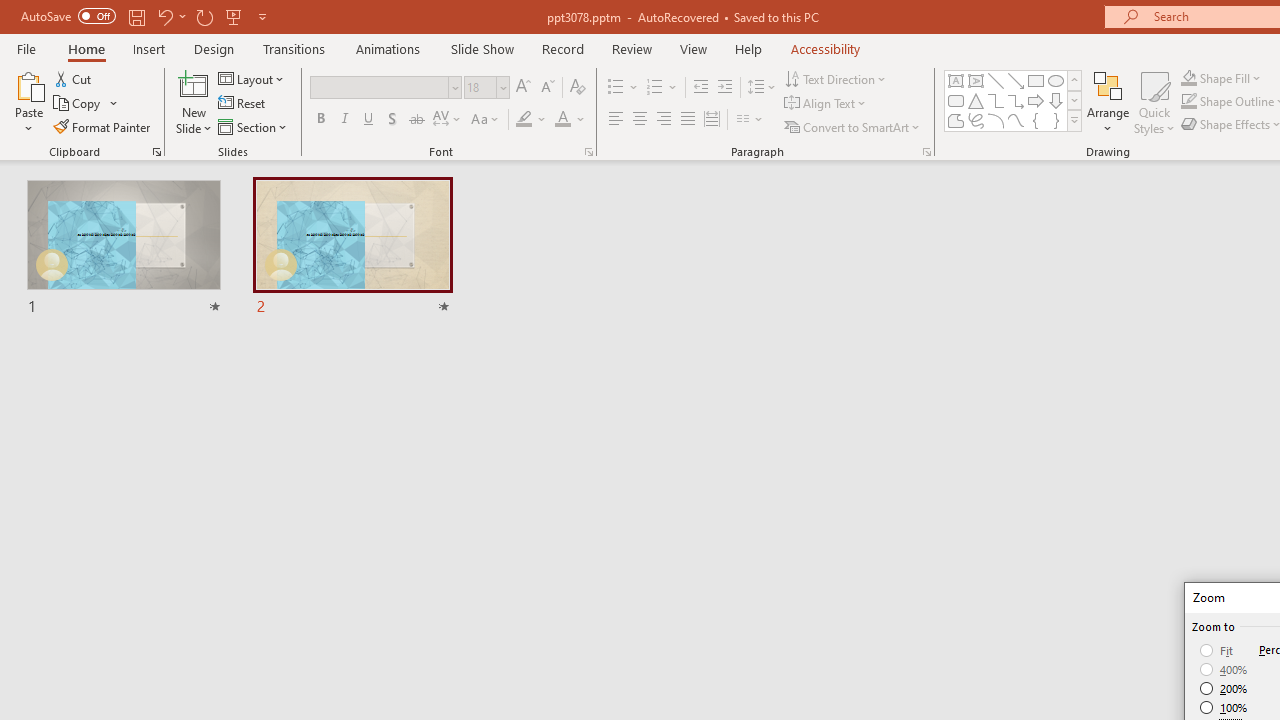 Image resolution: width=1280 pixels, height=720 pixels. Describe the element at coordinates (1188, 102) in the screenshot. I see `Shape Outline Green, Accent 1` at that location.